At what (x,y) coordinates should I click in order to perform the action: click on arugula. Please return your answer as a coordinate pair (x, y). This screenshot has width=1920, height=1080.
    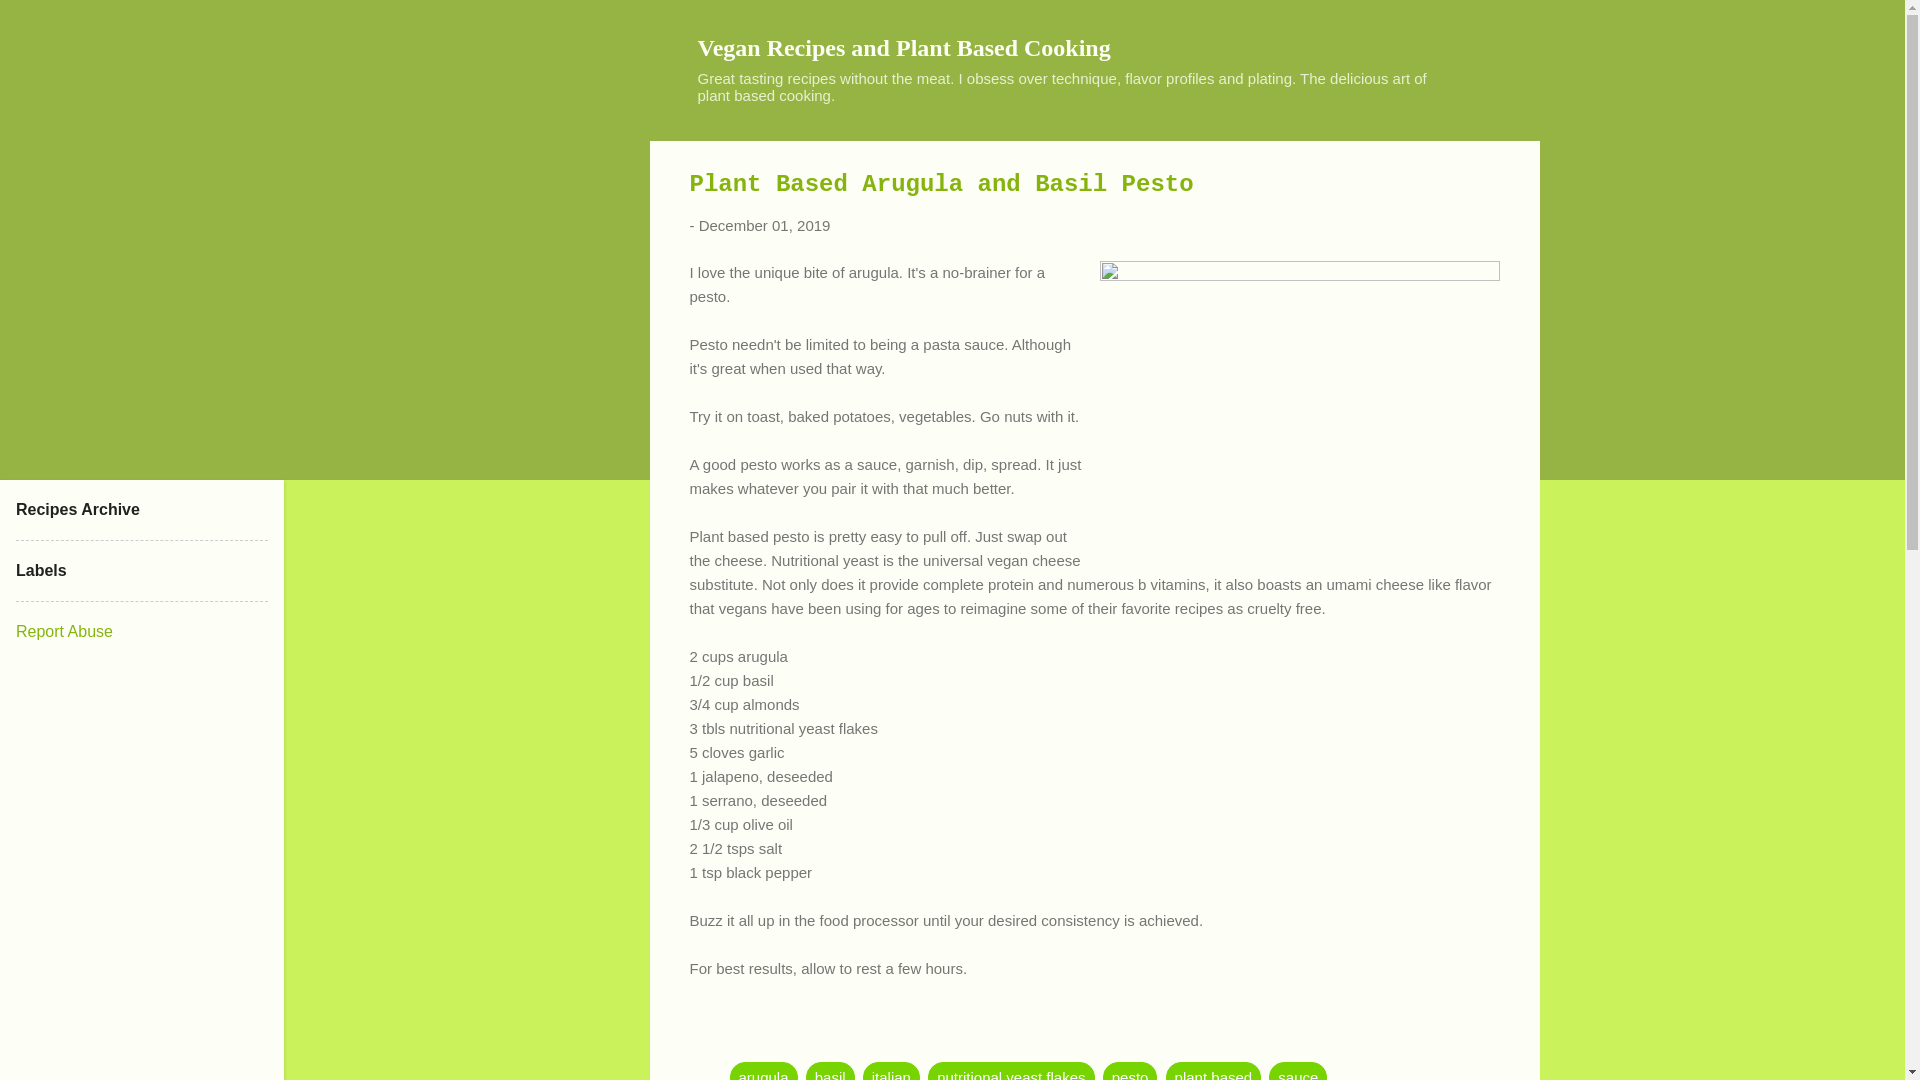
    Looking at the image, I should click on (764, 1070).